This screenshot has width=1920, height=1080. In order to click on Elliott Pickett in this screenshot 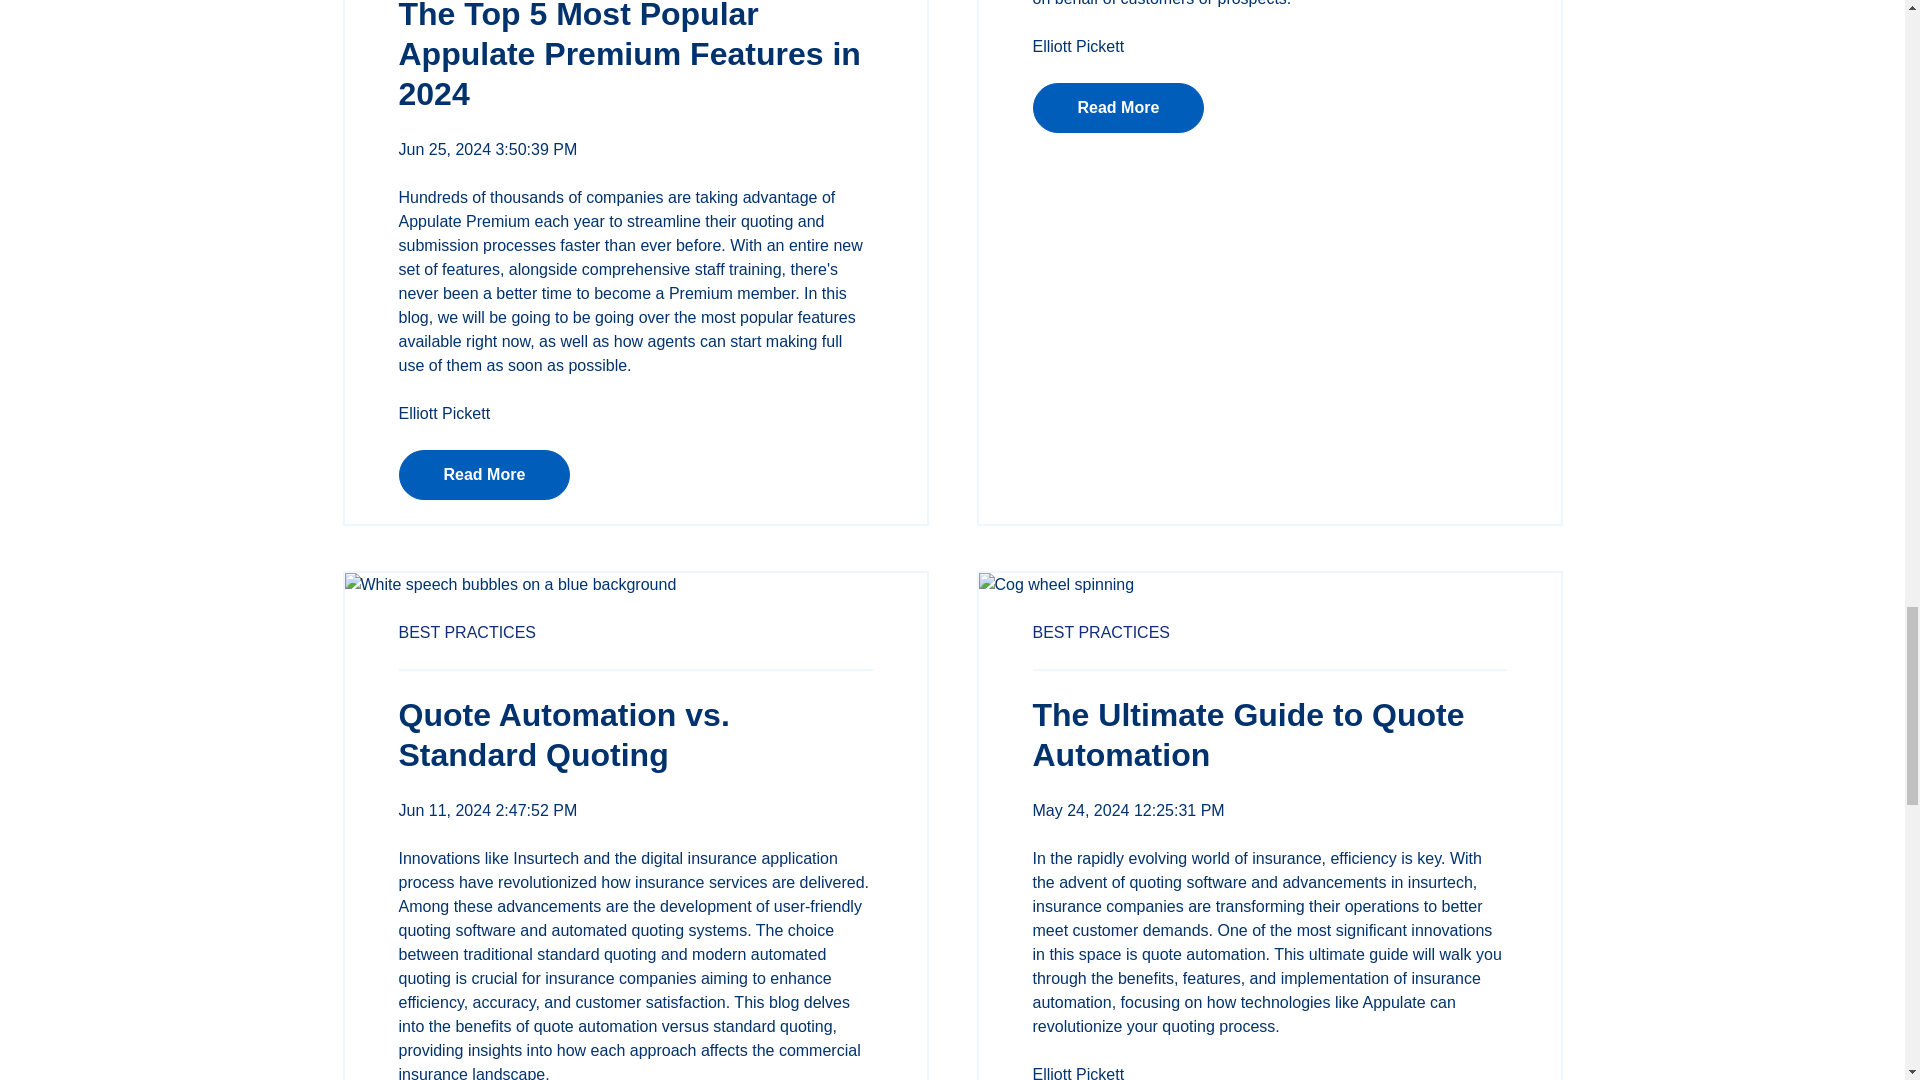, I will do `click(1078, 46)`.